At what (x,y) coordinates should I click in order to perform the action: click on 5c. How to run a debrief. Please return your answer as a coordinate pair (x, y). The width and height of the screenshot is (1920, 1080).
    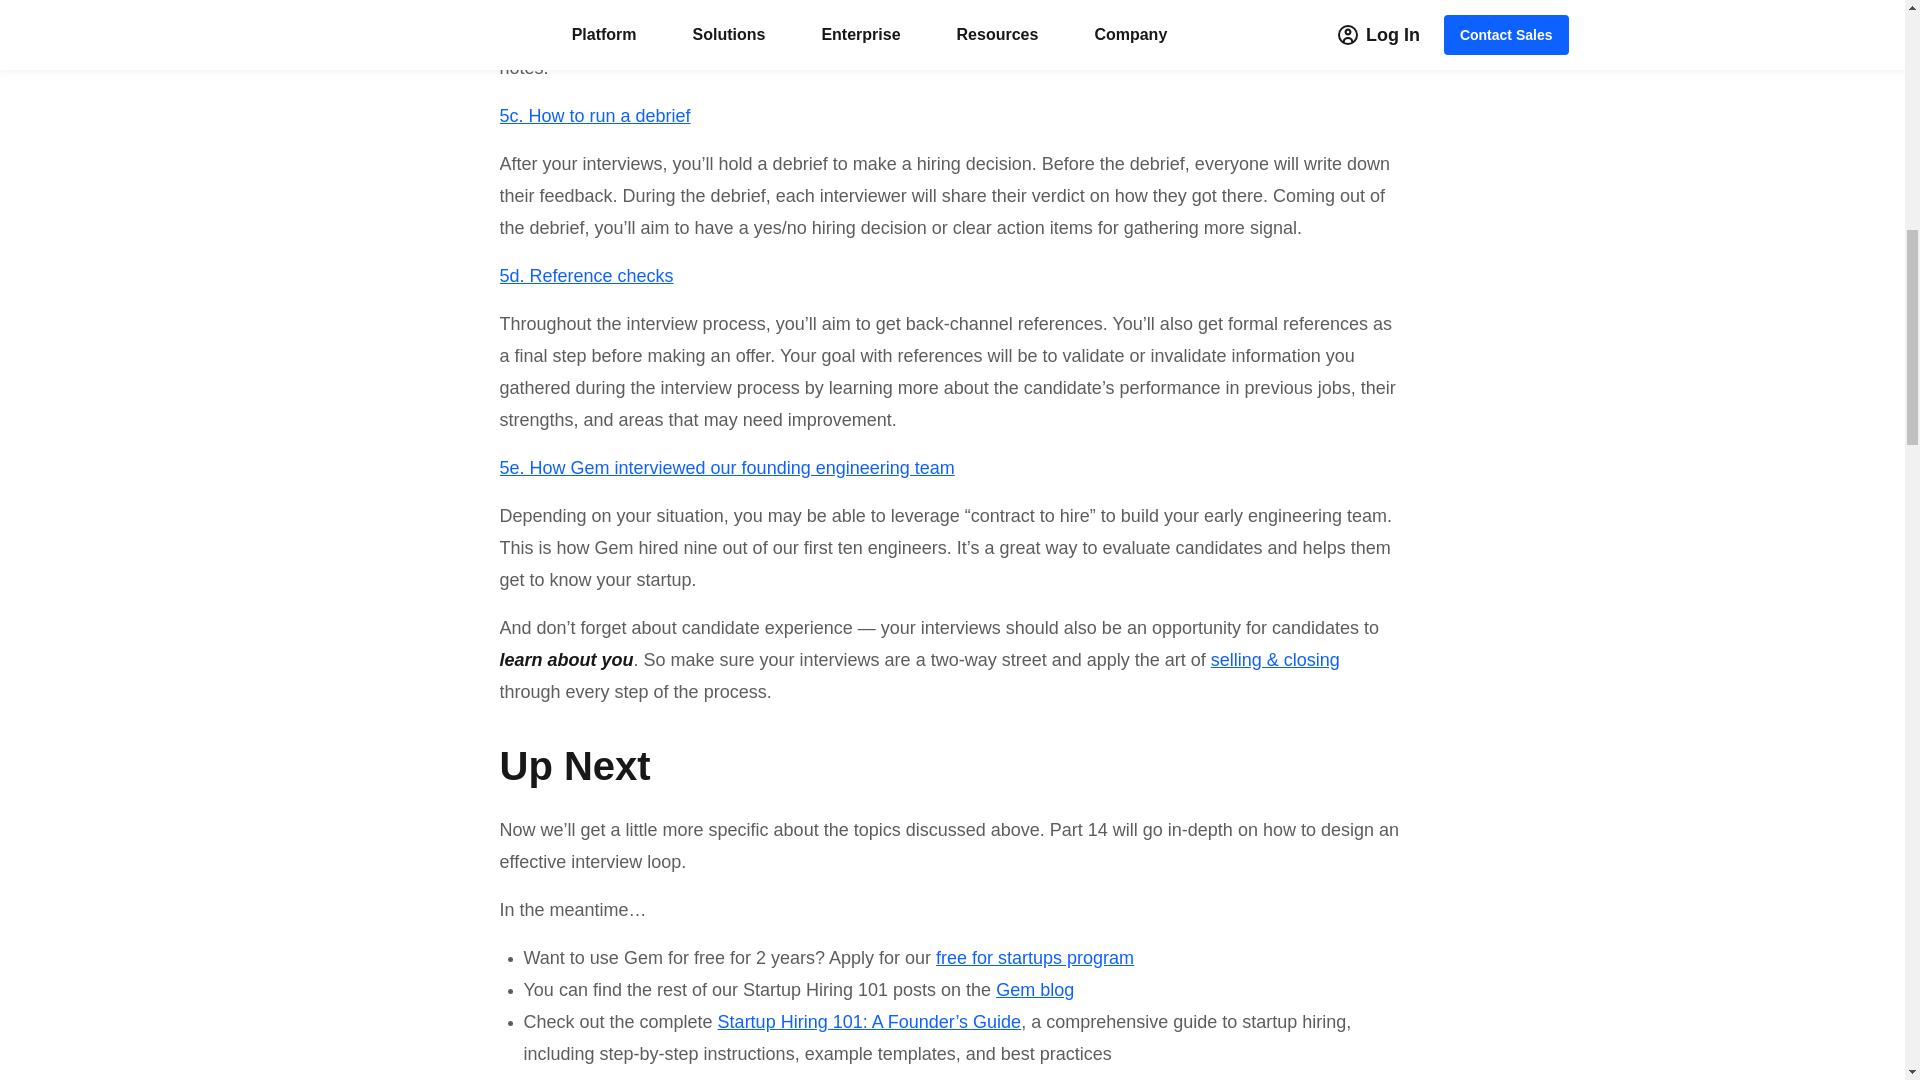
    Looking at the image, I should click on (595, 116).